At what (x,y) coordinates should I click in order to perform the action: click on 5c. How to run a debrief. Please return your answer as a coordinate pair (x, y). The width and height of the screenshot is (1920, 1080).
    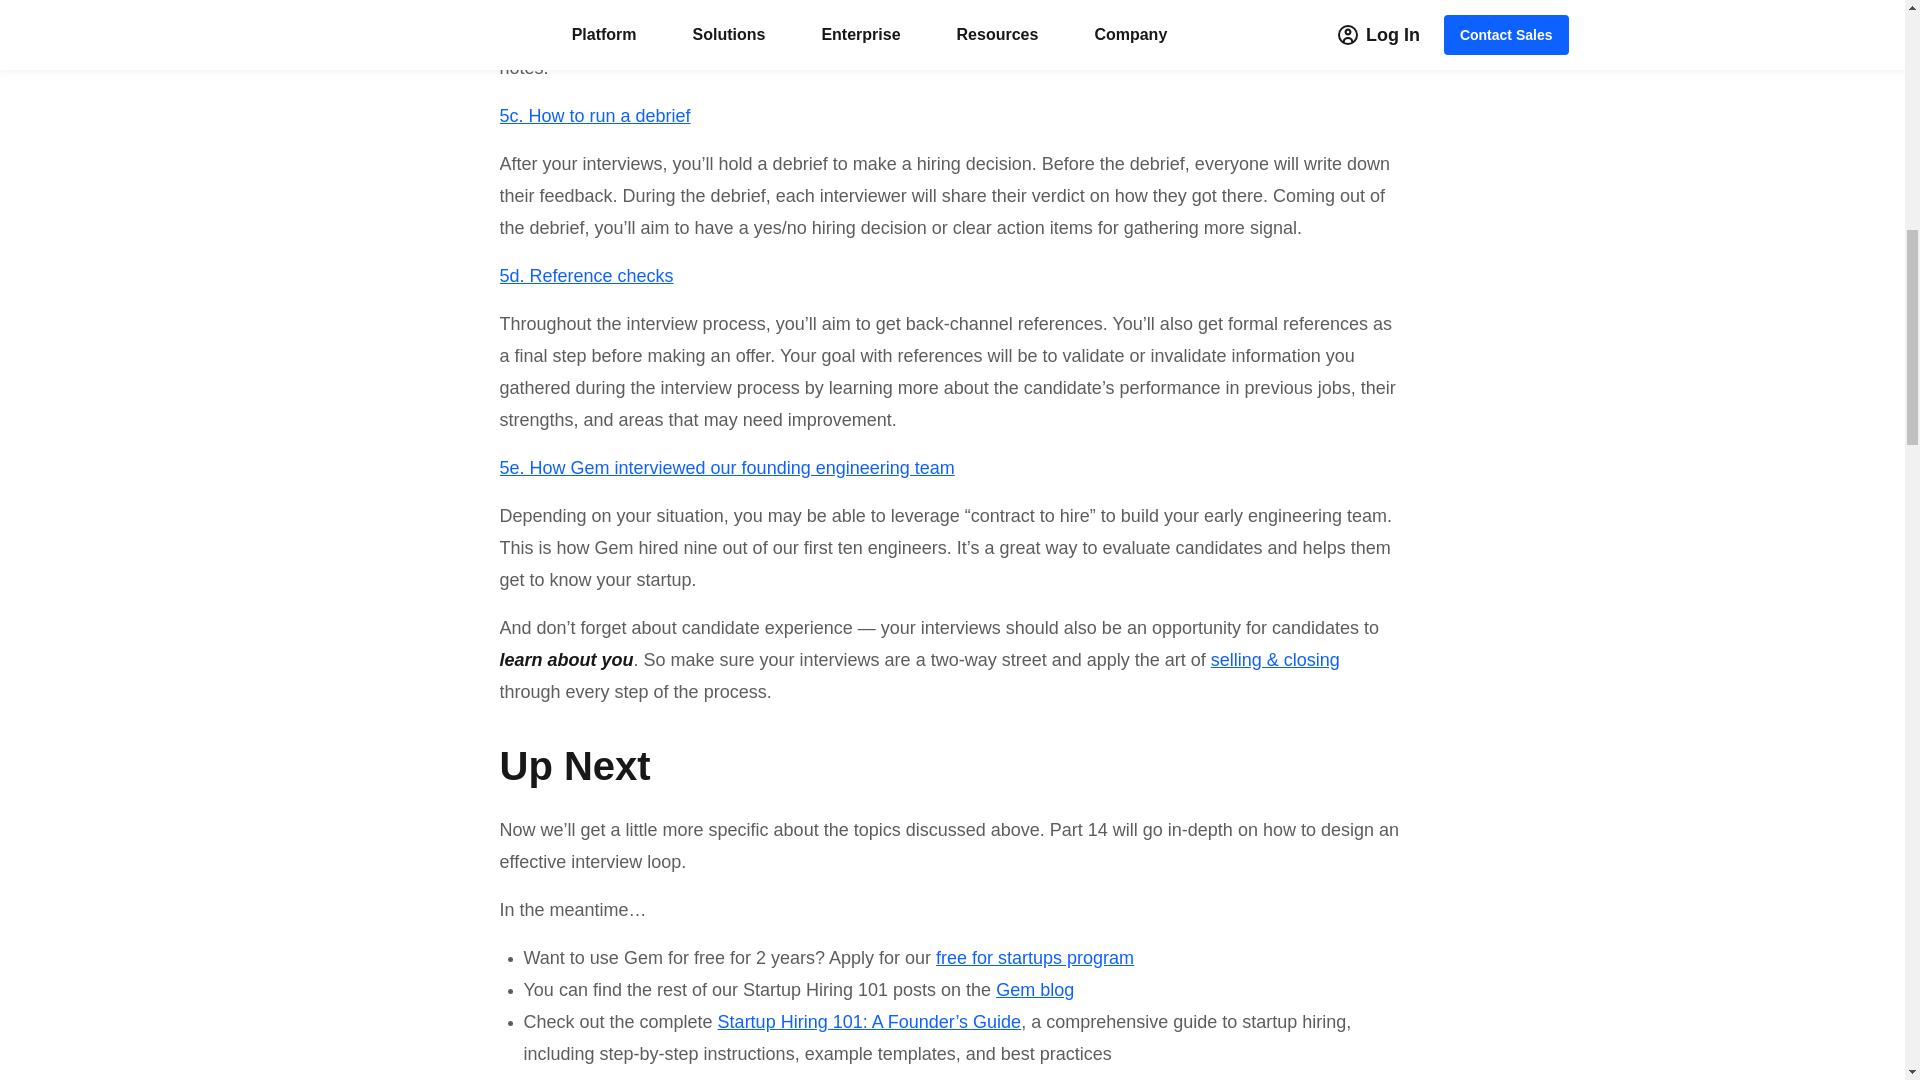
    Looking at the image, I should click on (595, 116).